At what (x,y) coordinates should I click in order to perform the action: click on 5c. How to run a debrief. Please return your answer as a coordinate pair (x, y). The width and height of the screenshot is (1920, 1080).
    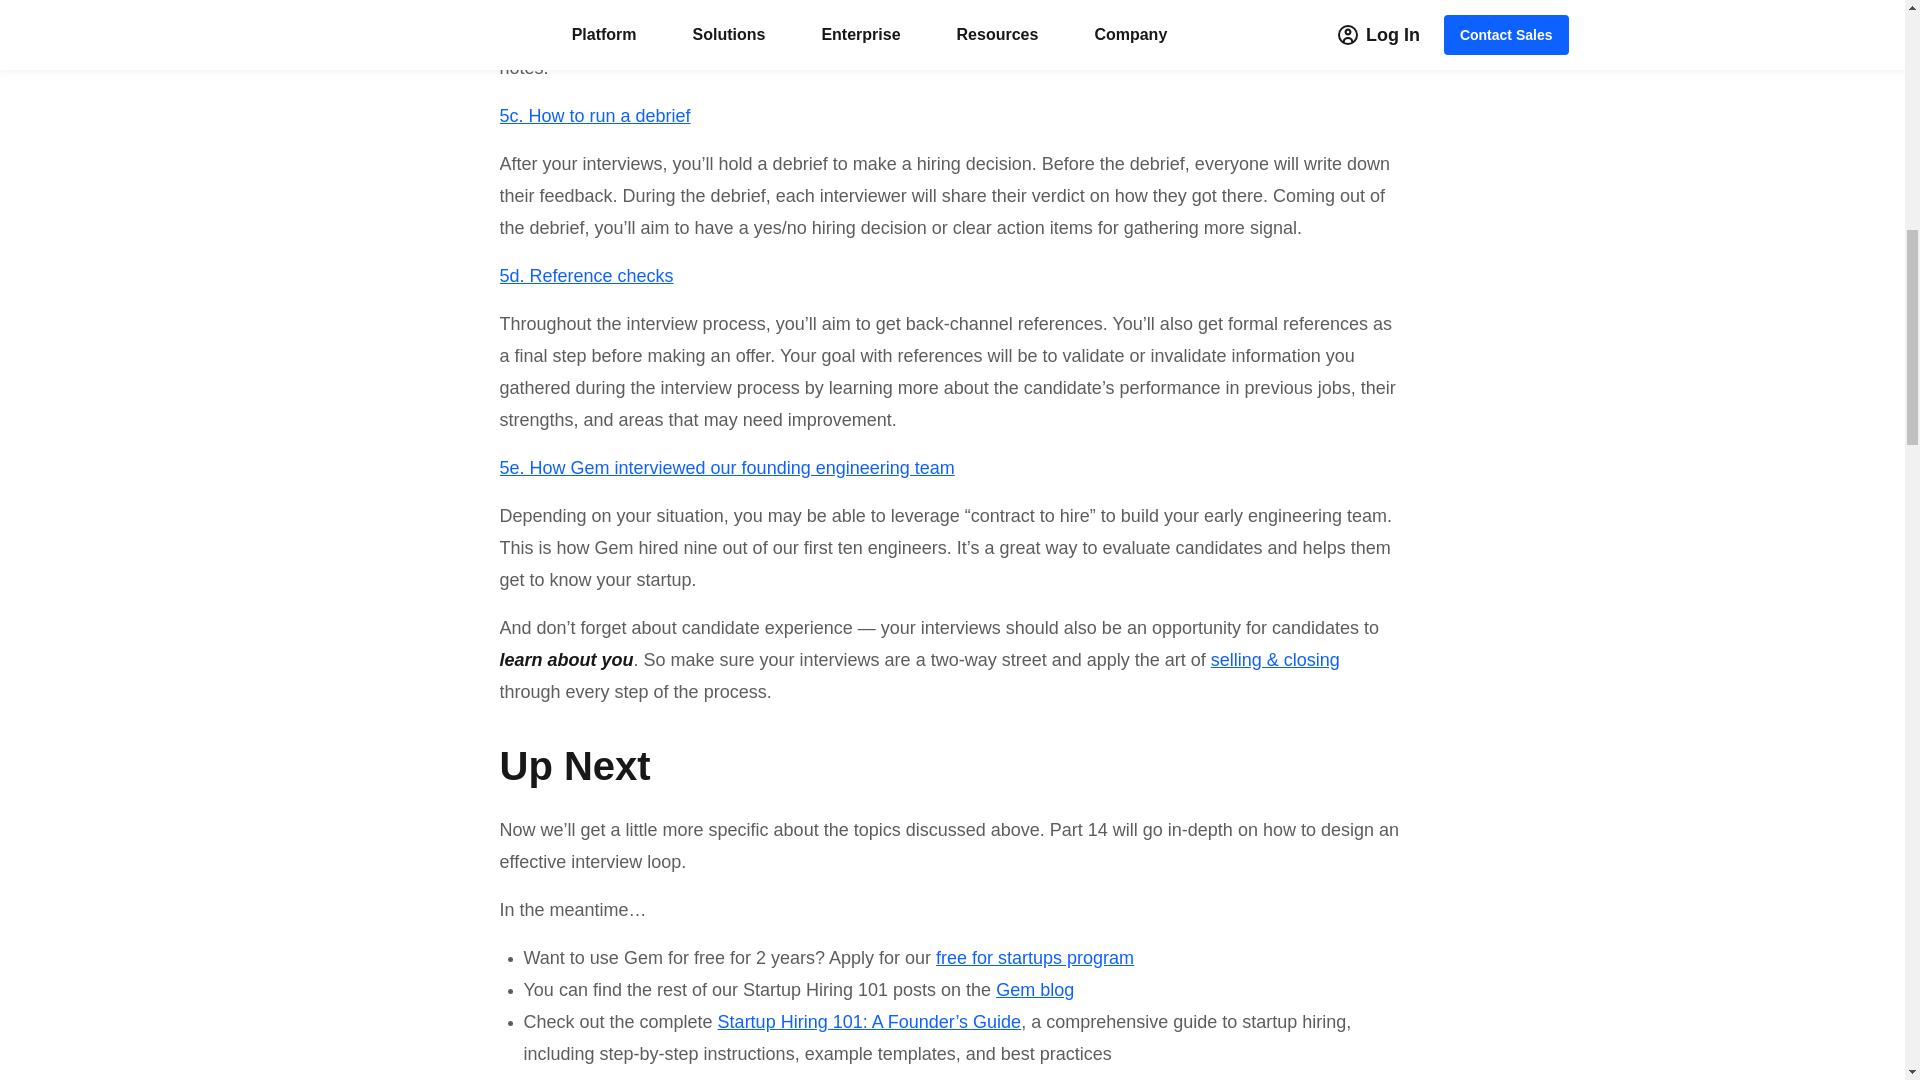
    Looking at the image, I should click on (595, 116).